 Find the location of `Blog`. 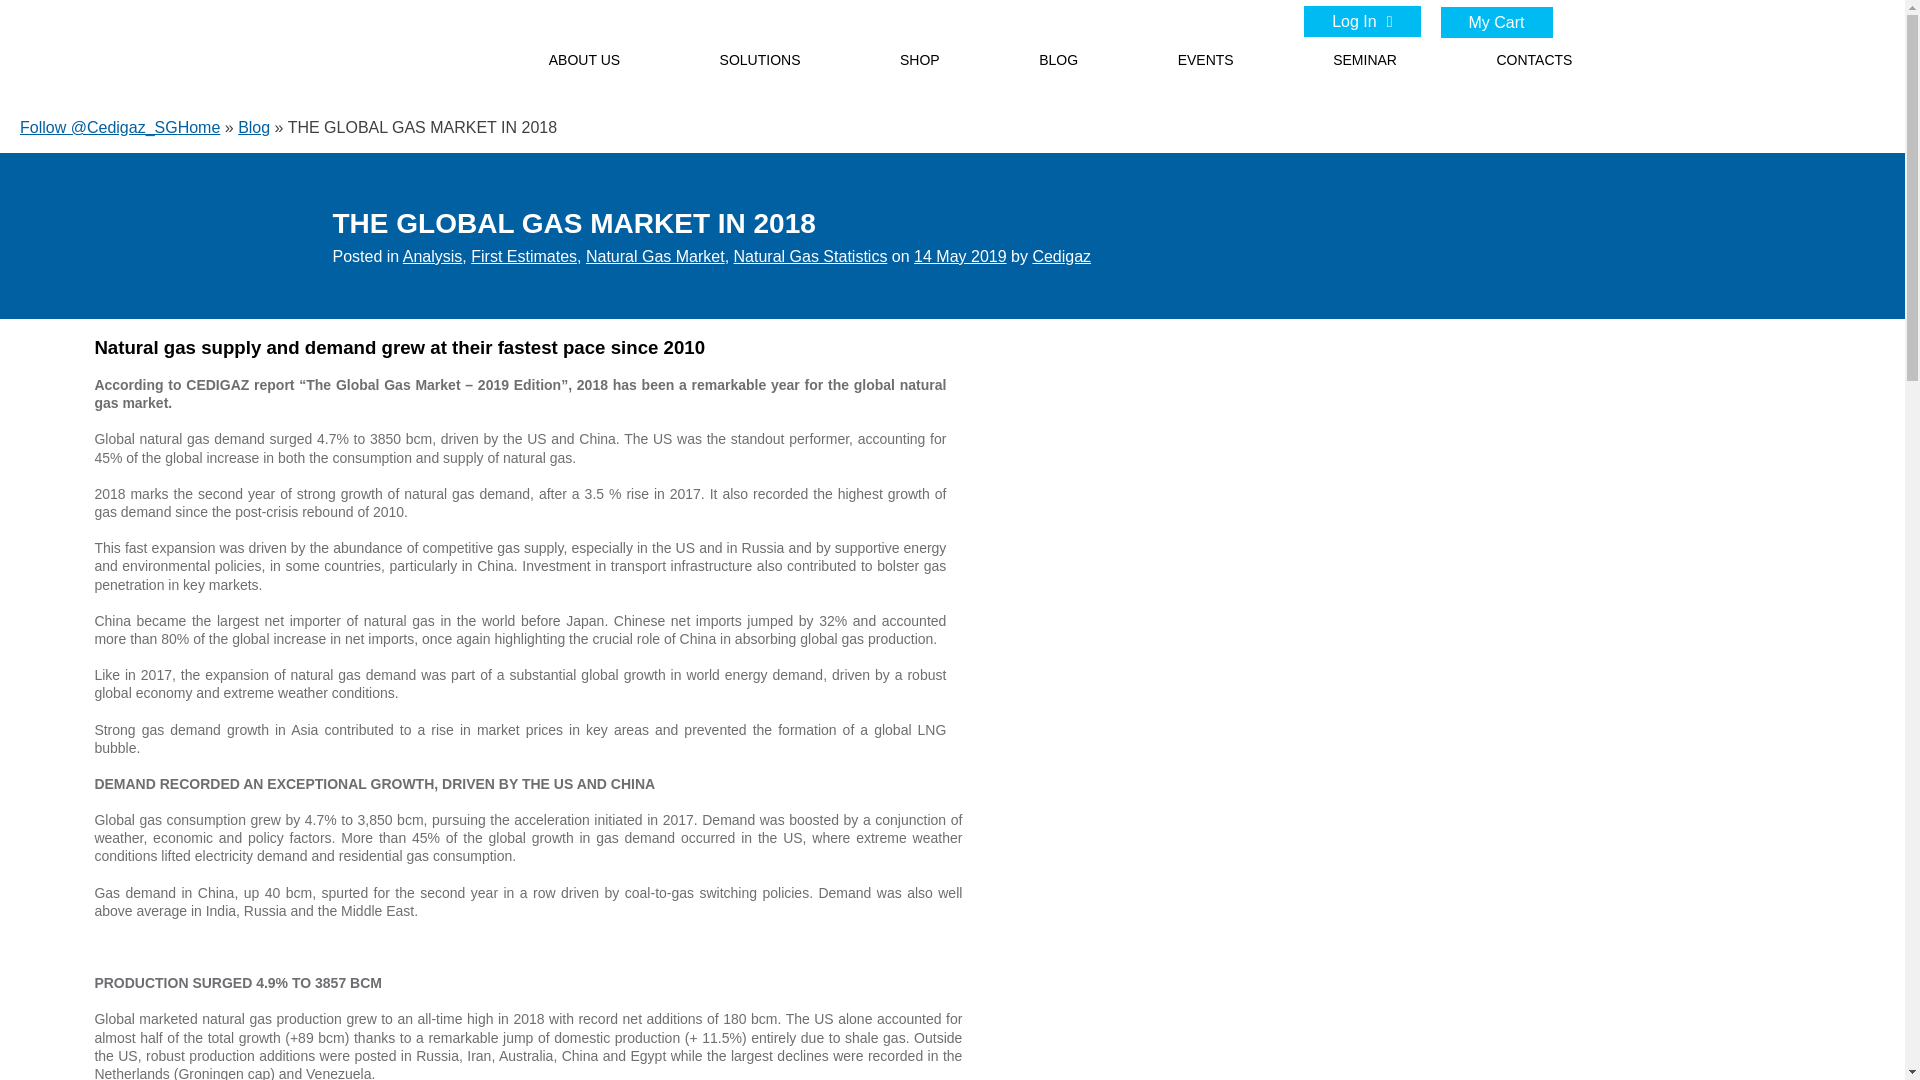

Blog is located at coordinates (254, 127).